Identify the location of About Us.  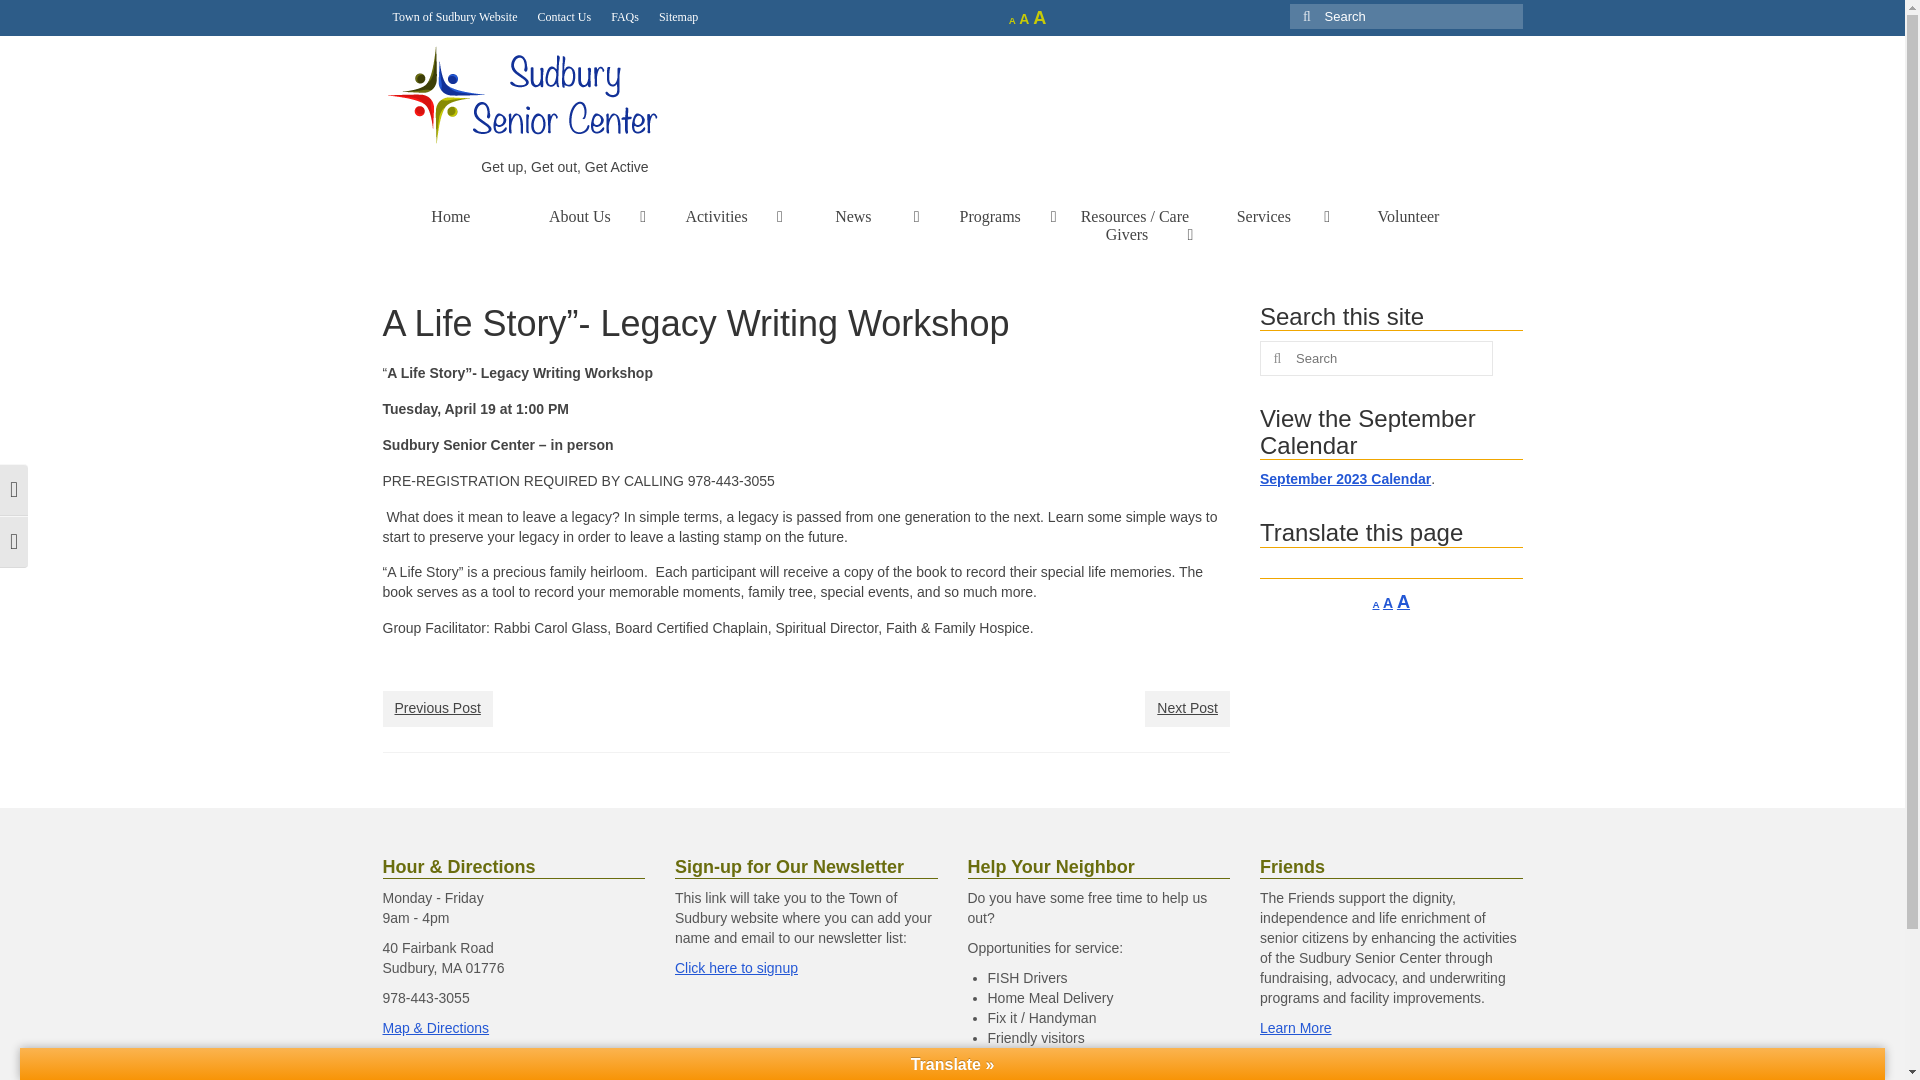
(587, 216).